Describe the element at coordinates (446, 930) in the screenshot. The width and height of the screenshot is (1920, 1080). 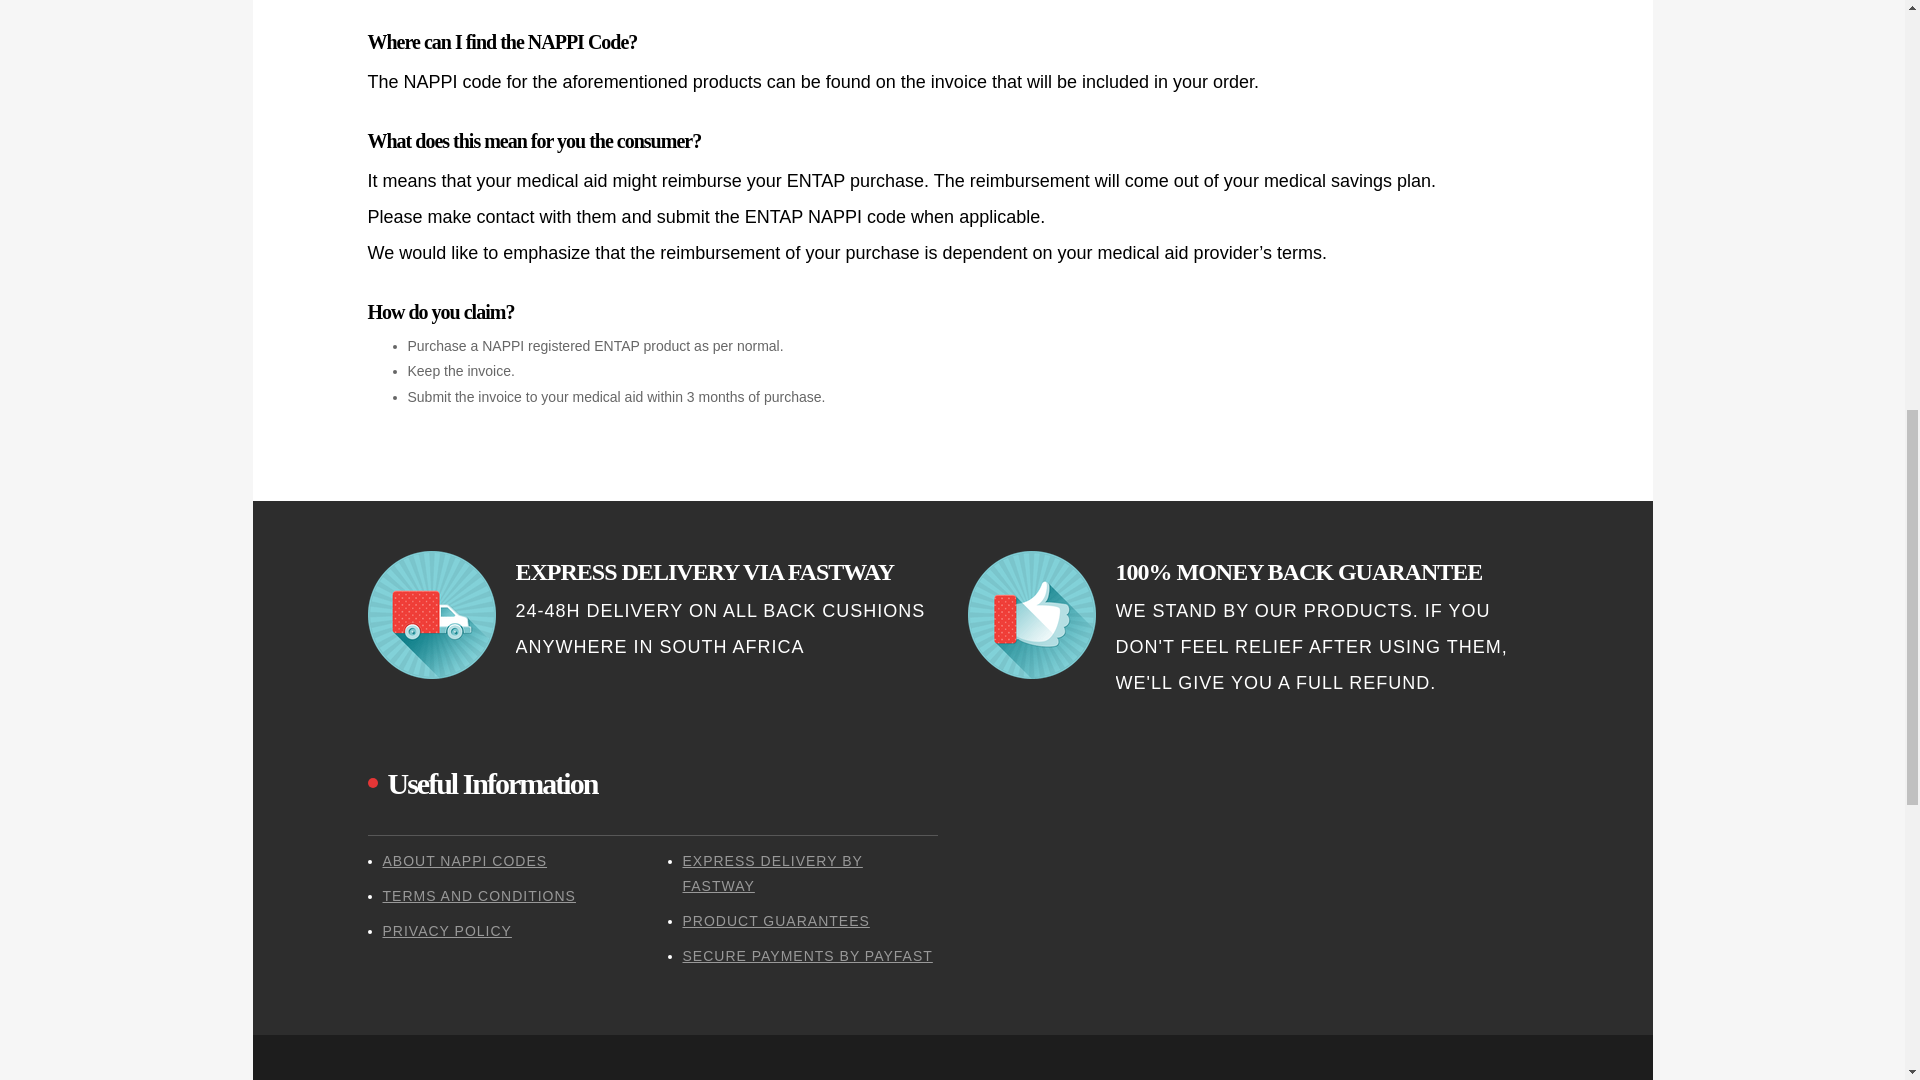
I see `PRIVACY POLICY` at that location.